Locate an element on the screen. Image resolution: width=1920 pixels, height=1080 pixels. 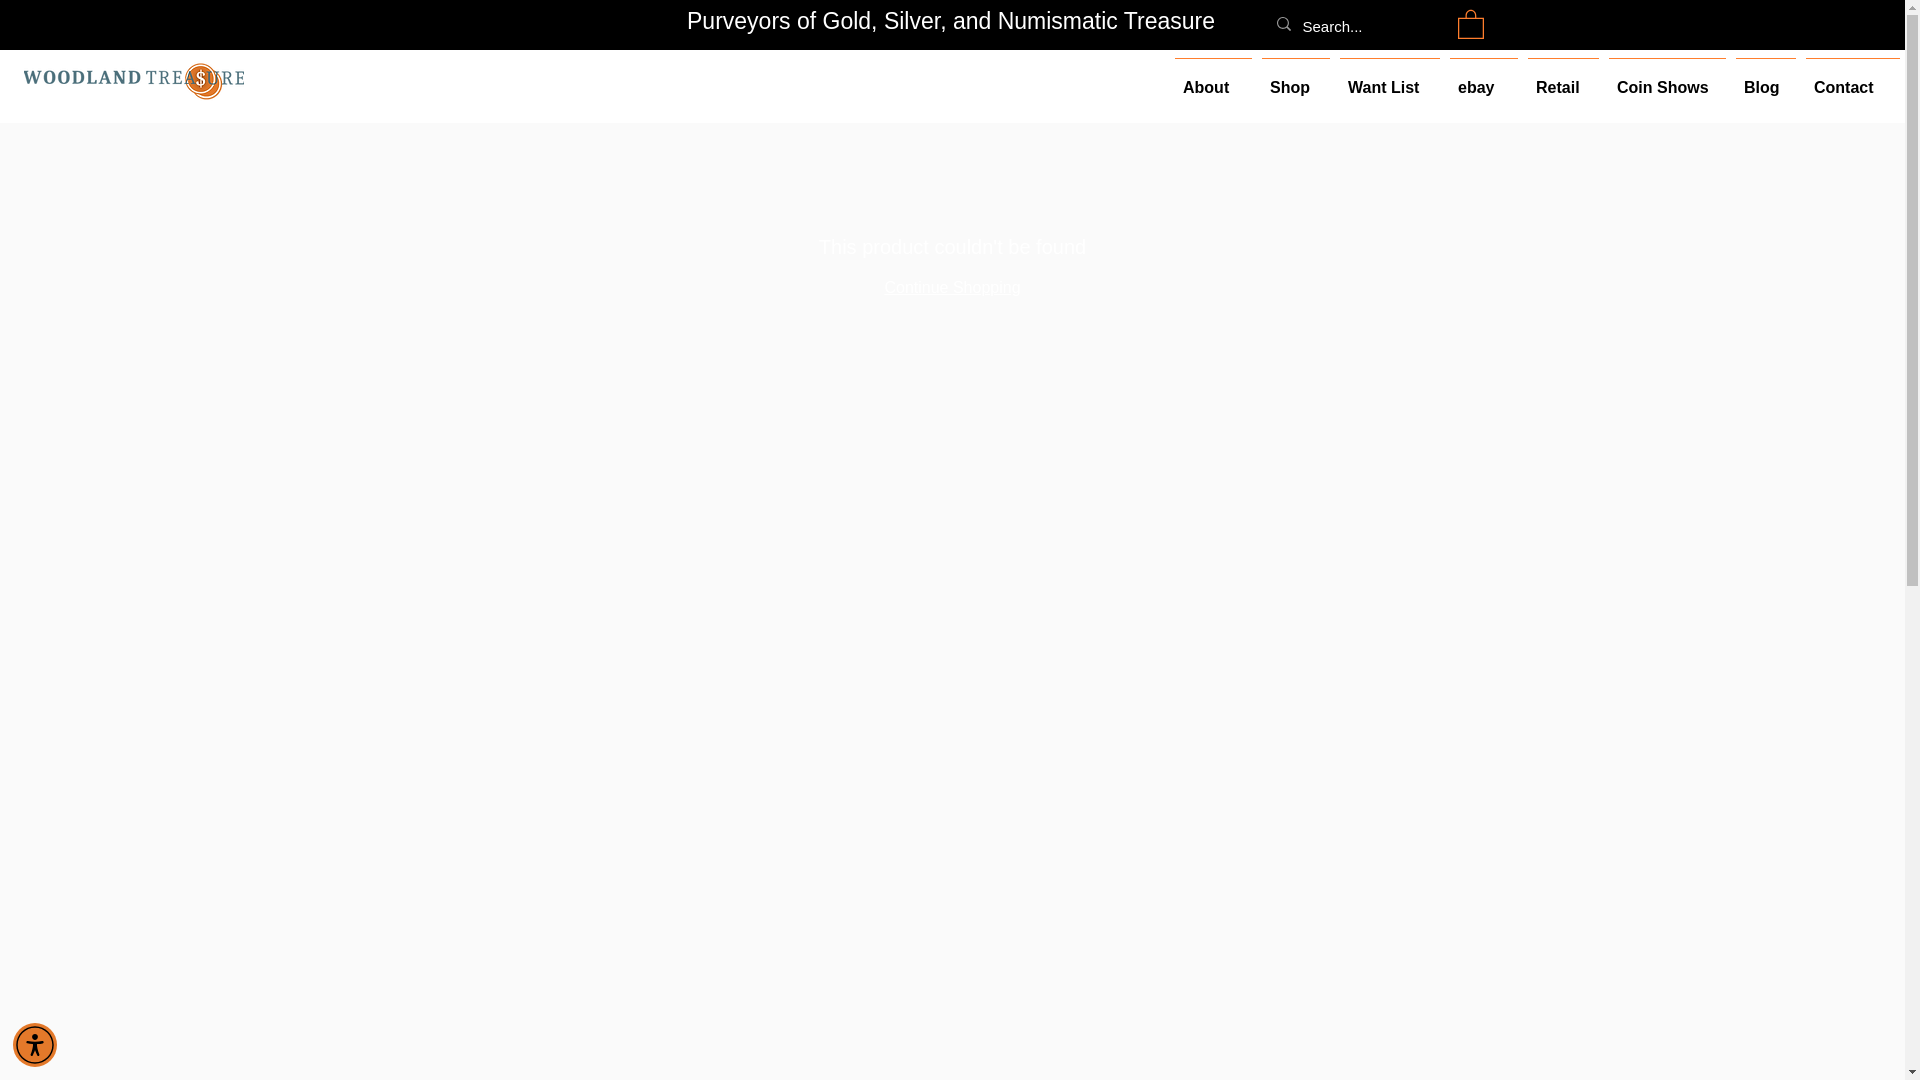
About is located at coordinates (1213, 78).